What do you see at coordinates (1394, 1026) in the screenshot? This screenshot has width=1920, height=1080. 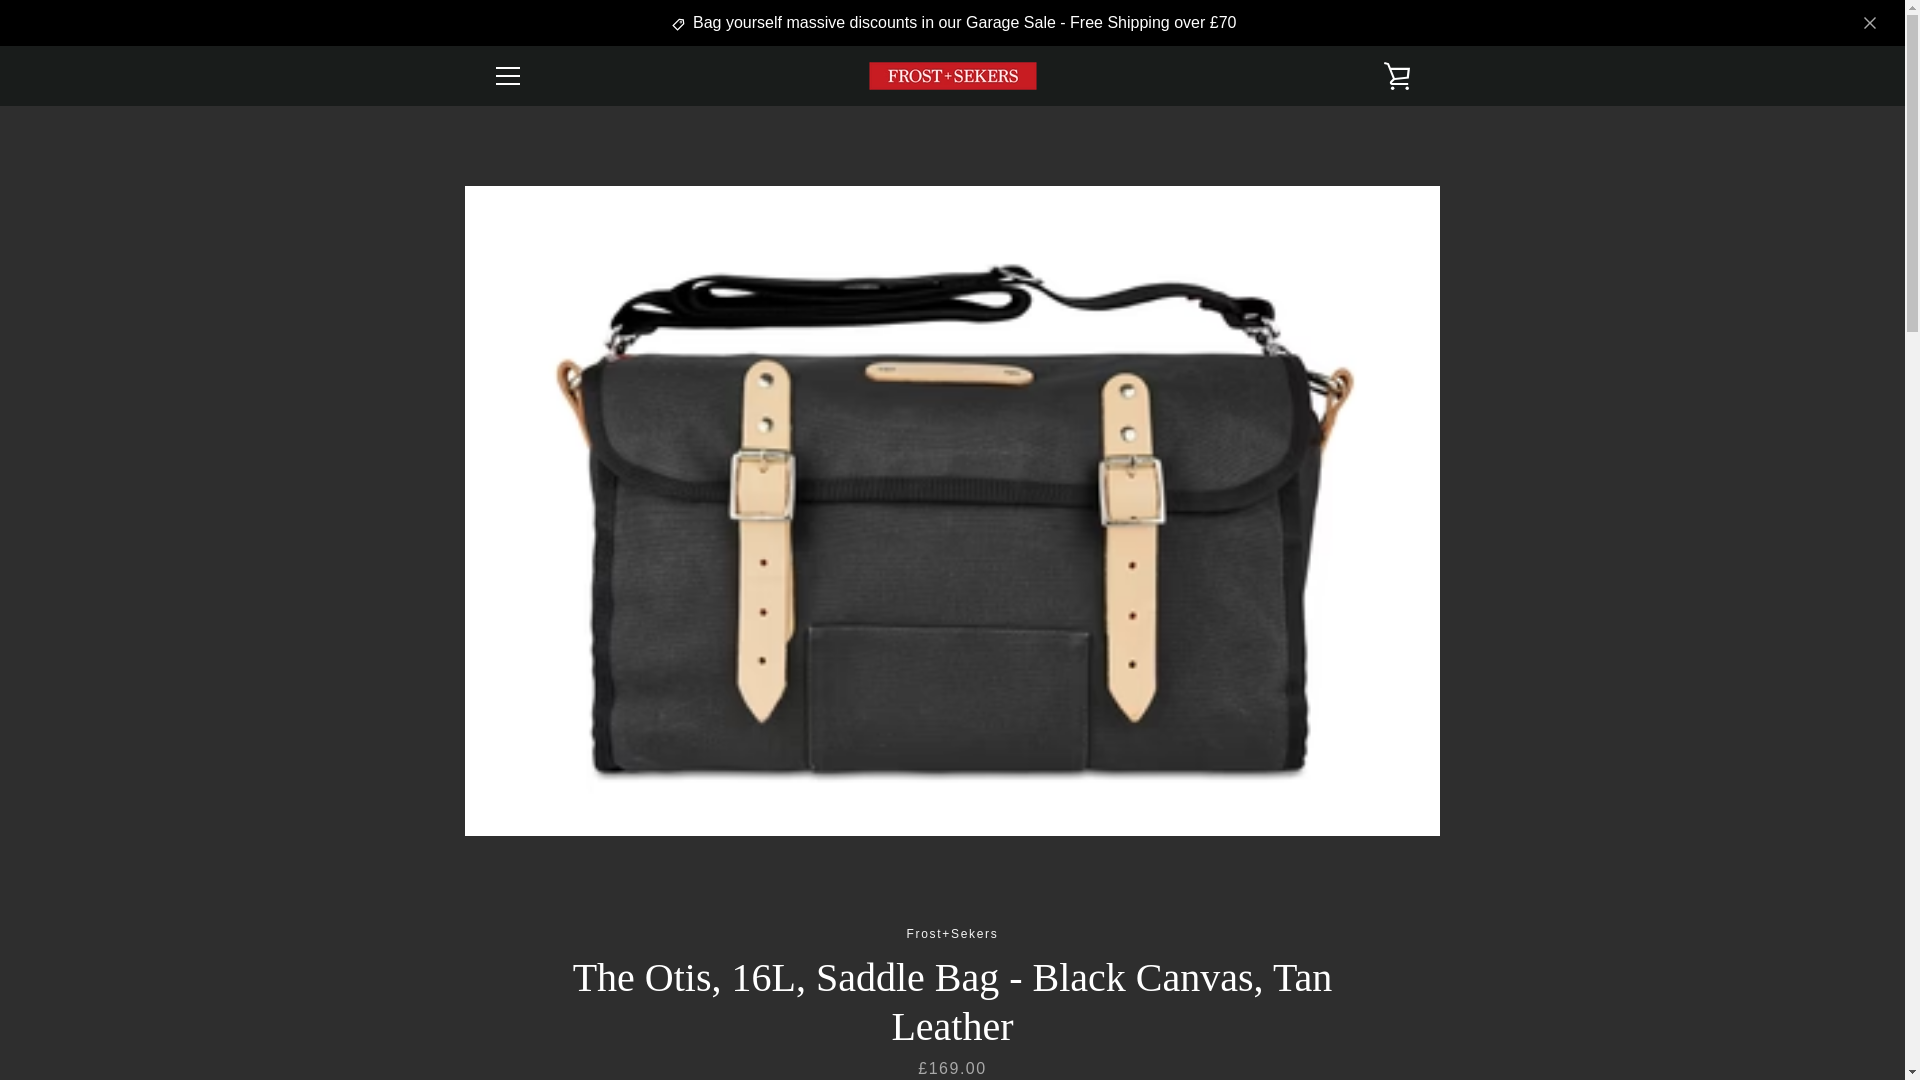 I see `Visa` at bounding box center [1394, 1026].